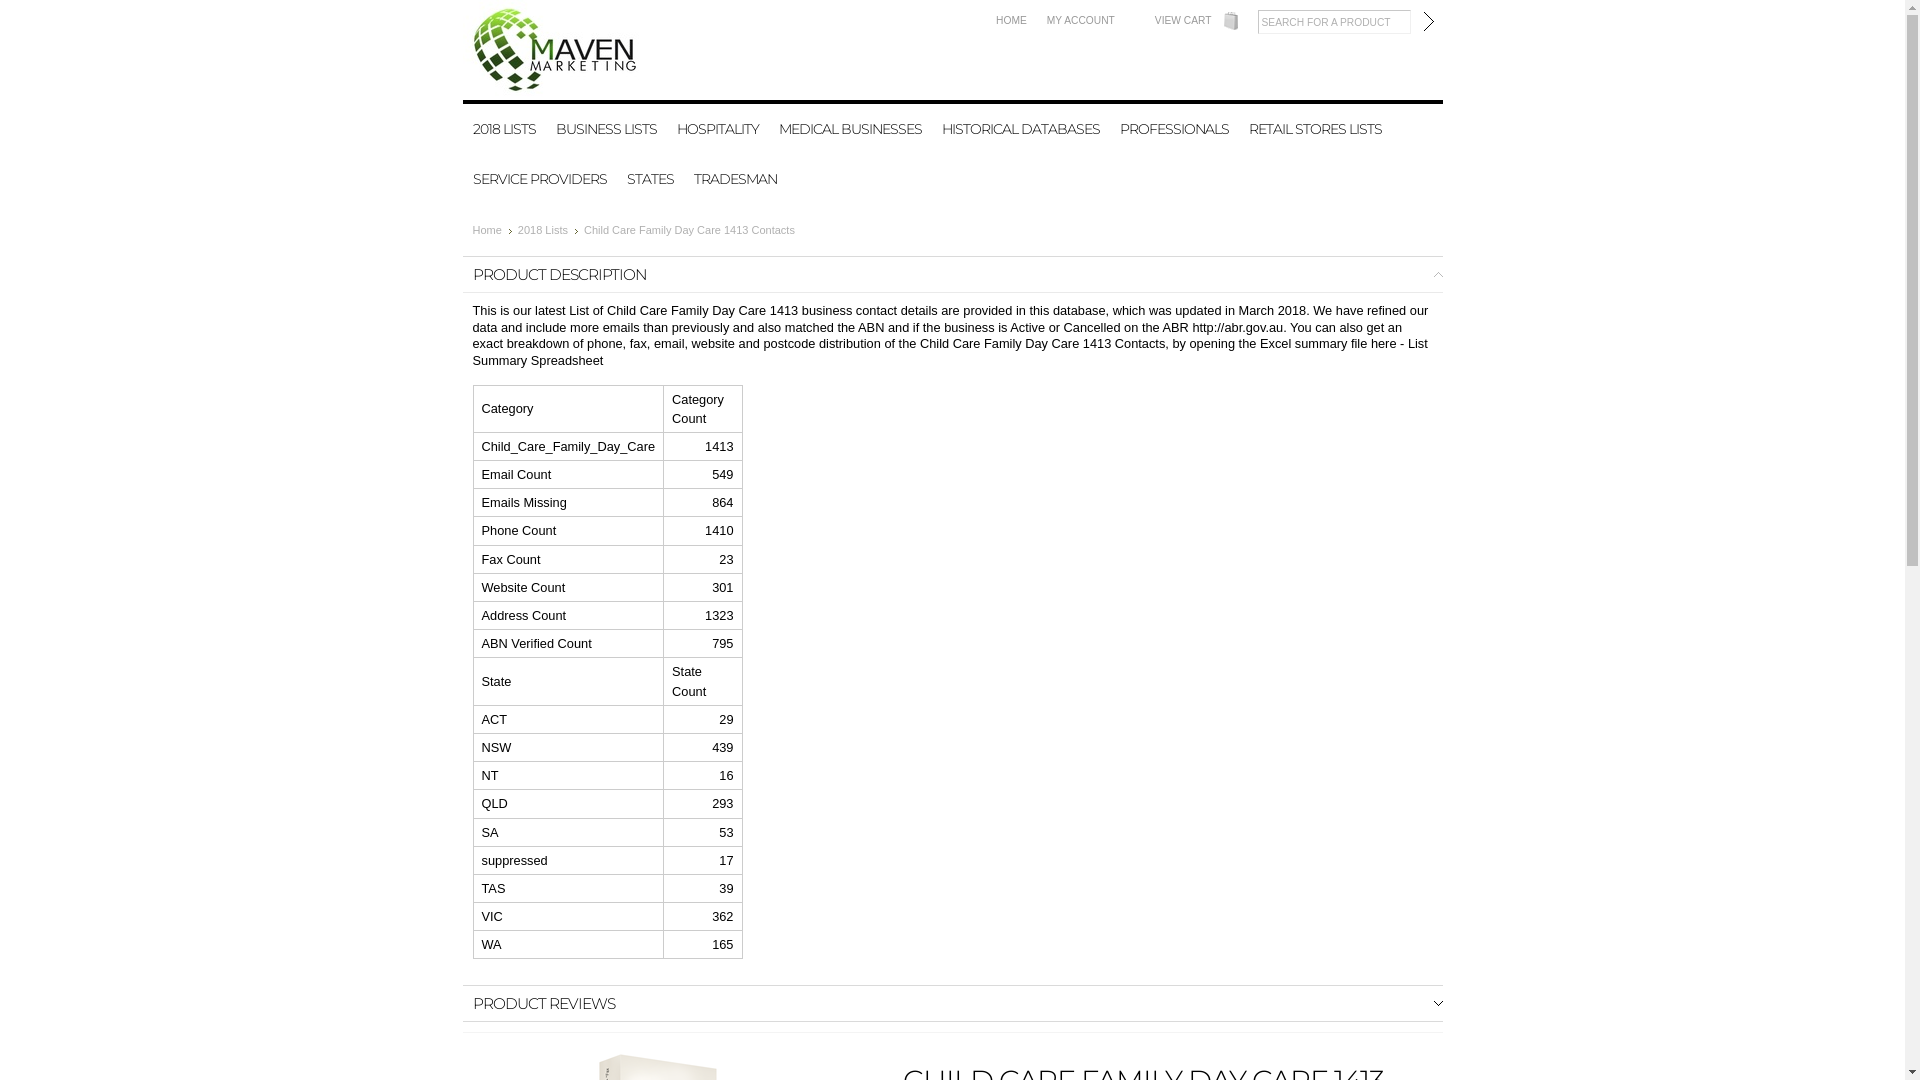 The width and height of the screenshot is (1920, 1080). I want to click on 2018 LISTS, so click(504, 129).